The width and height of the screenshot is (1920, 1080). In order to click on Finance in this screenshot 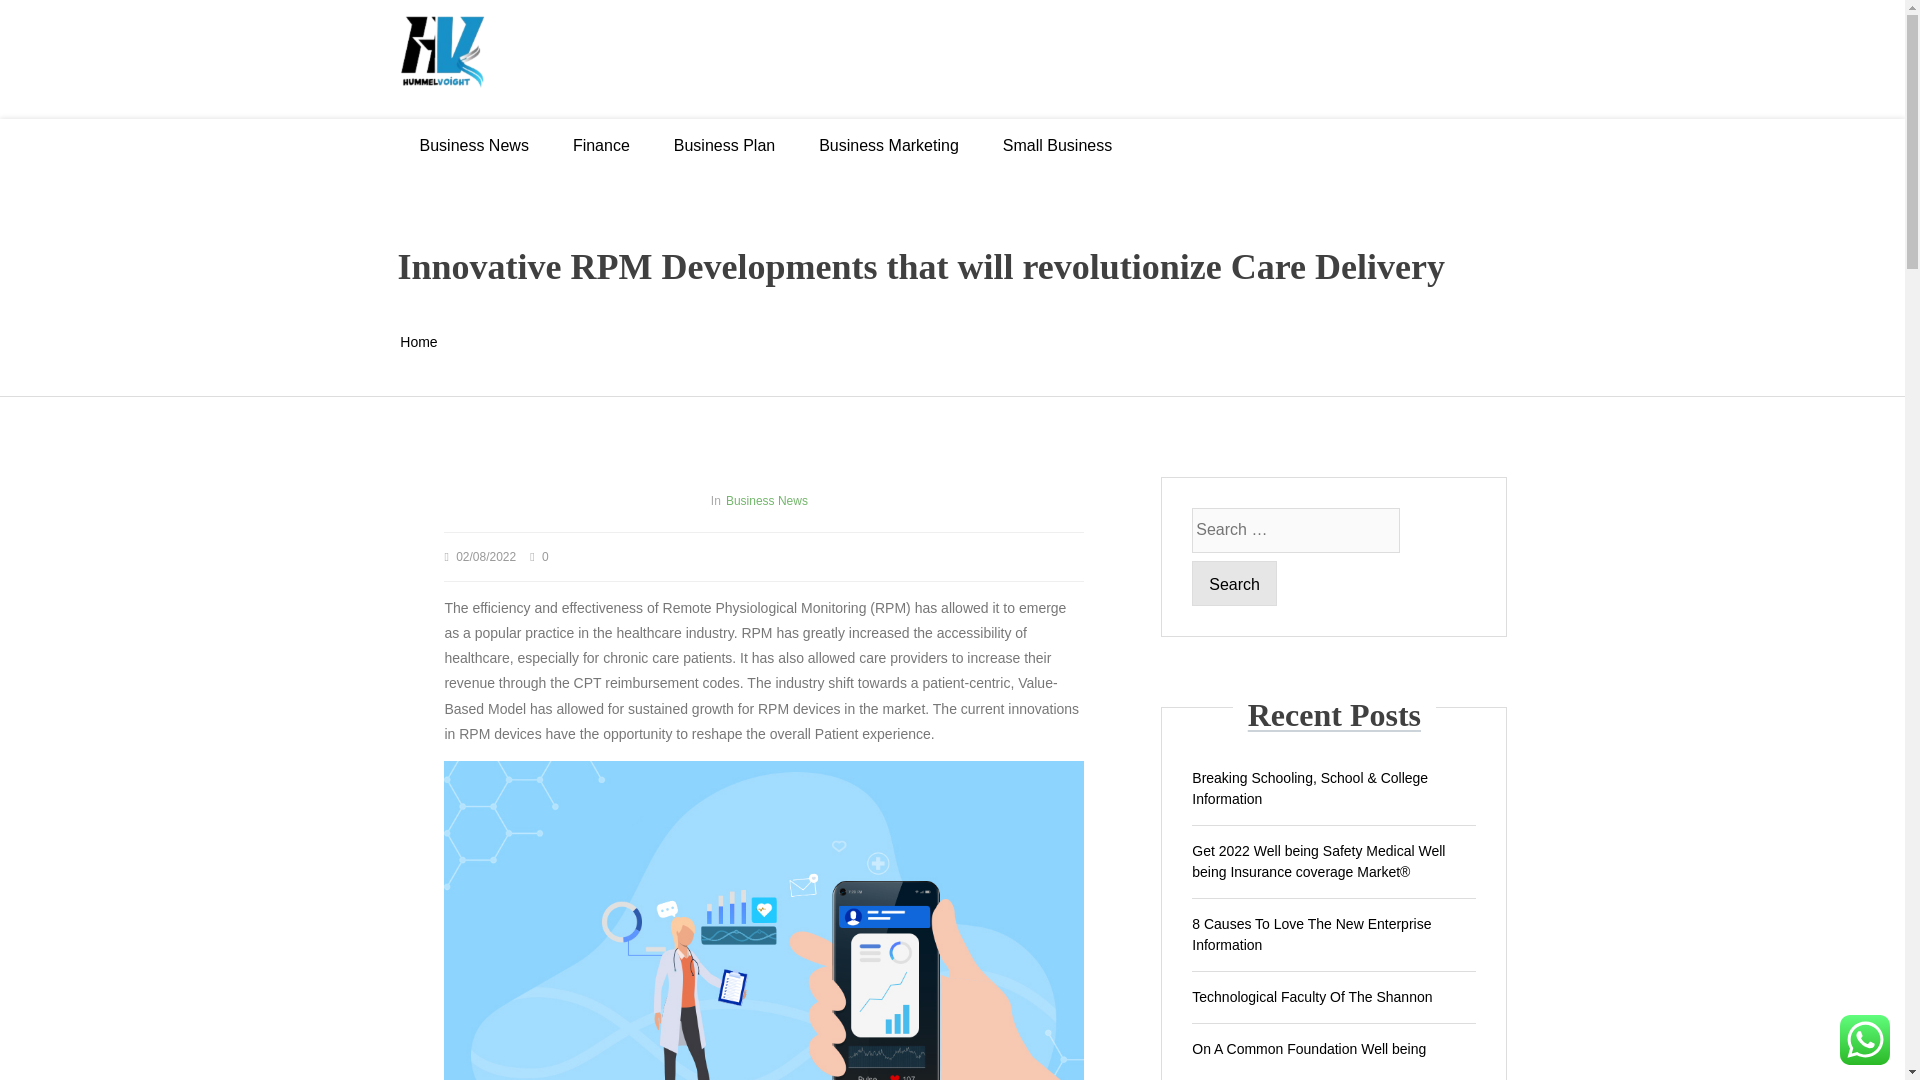, I will do `click(602, 144)`.